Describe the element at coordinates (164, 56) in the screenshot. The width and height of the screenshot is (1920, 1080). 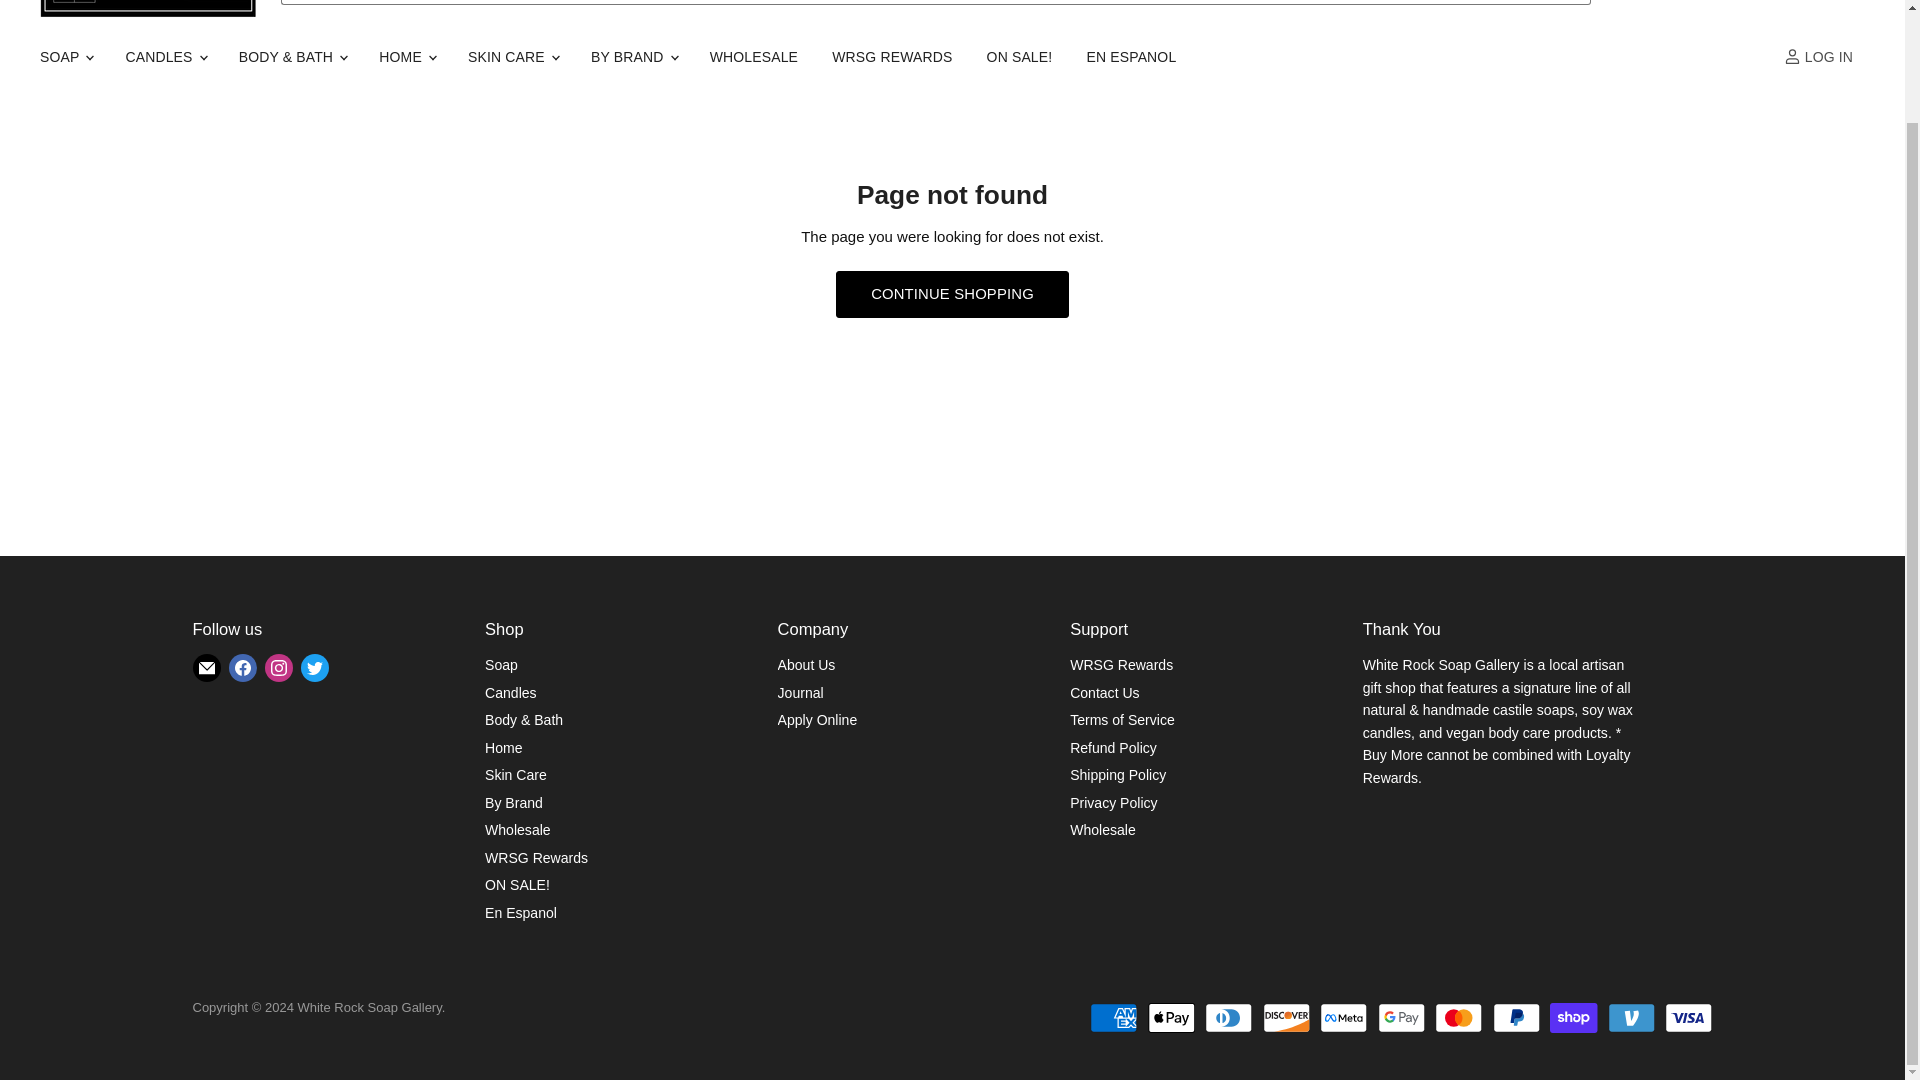
I see `CANDLES` at that location.